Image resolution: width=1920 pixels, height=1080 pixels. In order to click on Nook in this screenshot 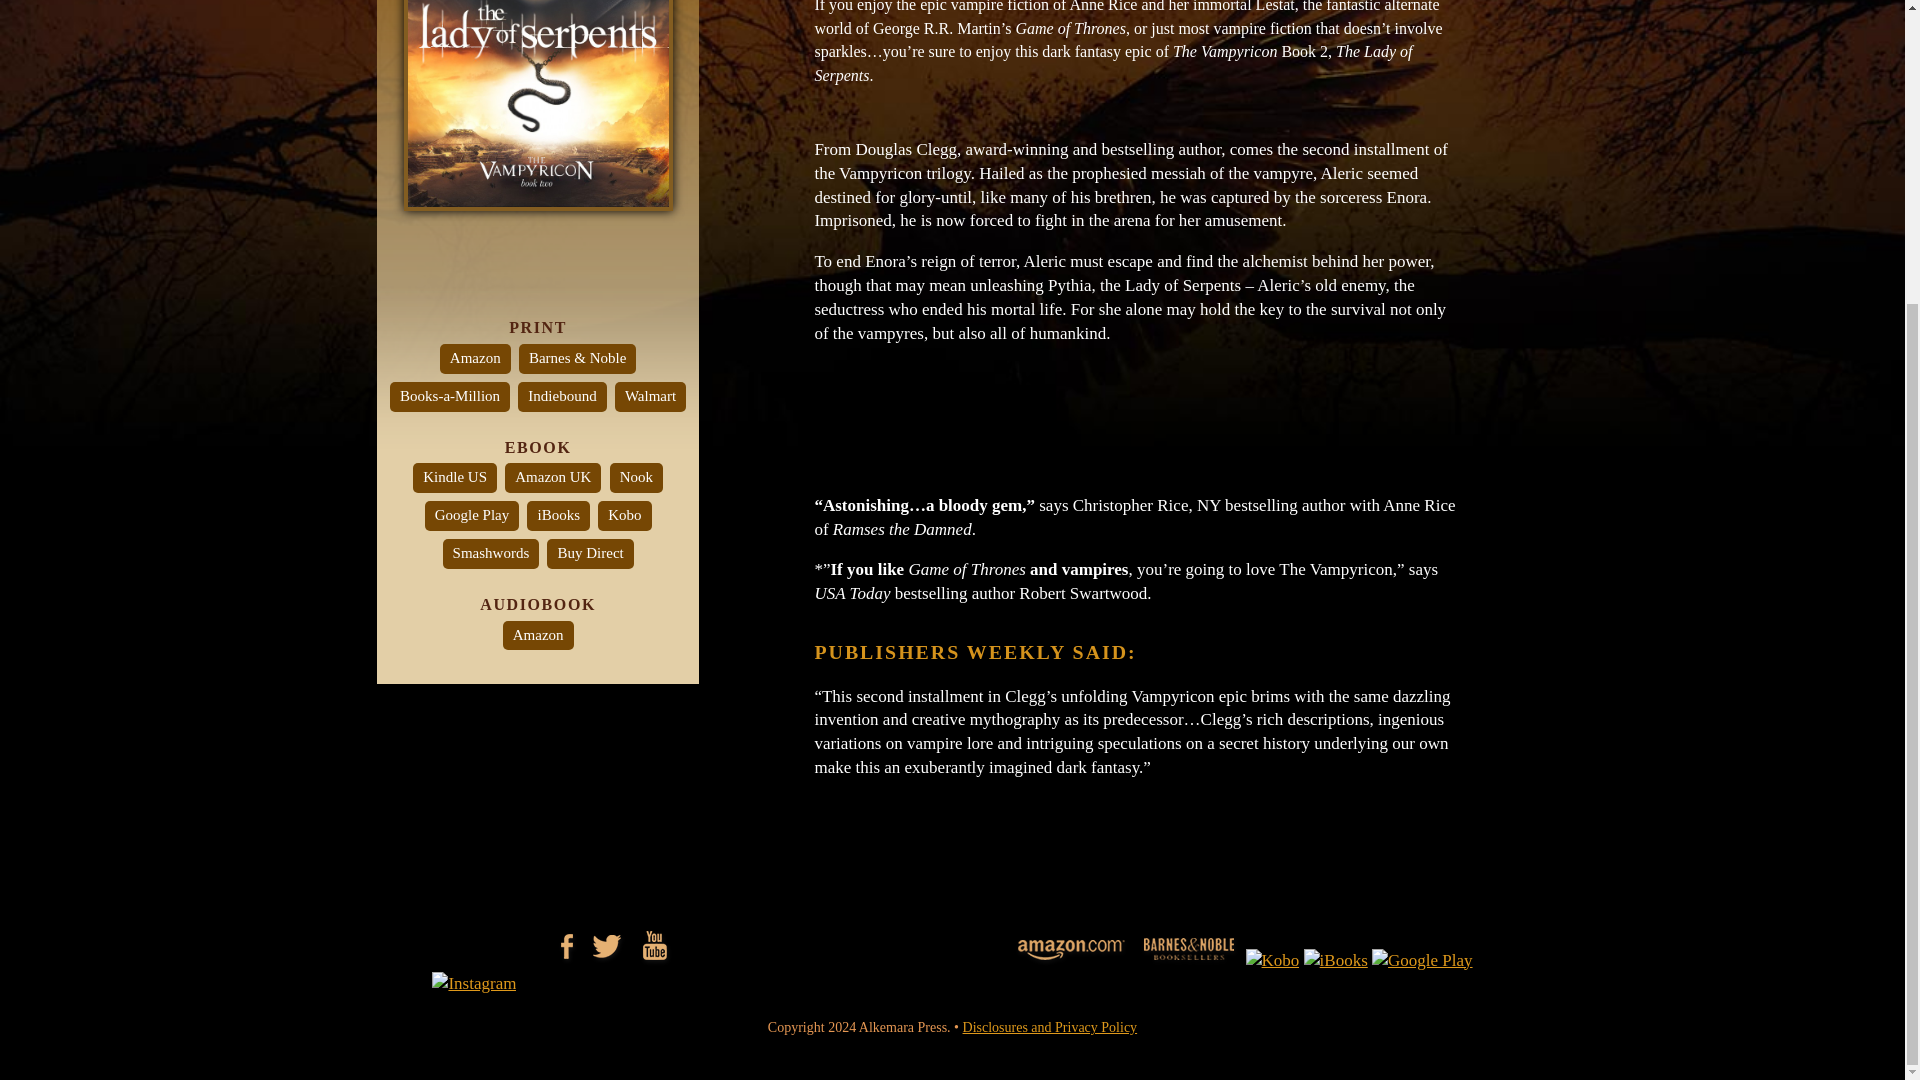, I will do `click(636, 478)`.